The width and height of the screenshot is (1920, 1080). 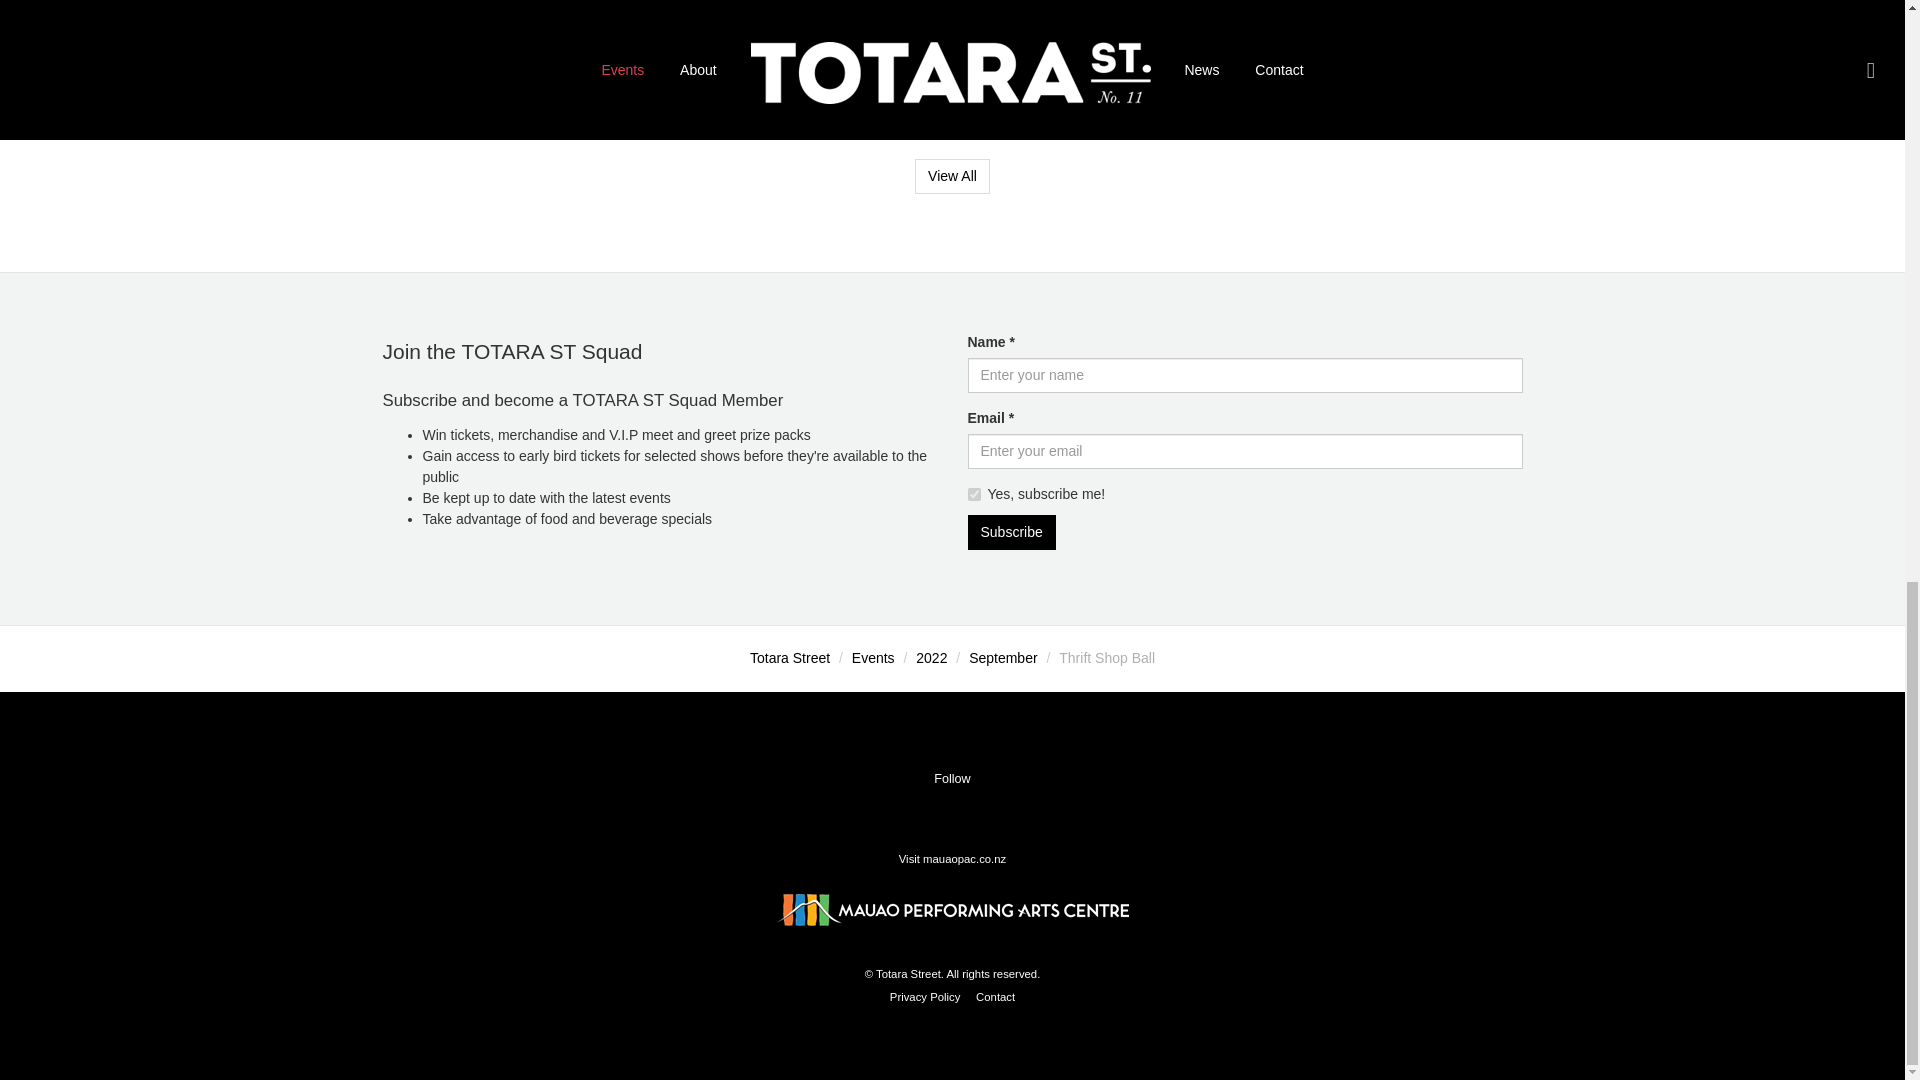 I want to click on Subscribe, so click(x=1012, y=532).